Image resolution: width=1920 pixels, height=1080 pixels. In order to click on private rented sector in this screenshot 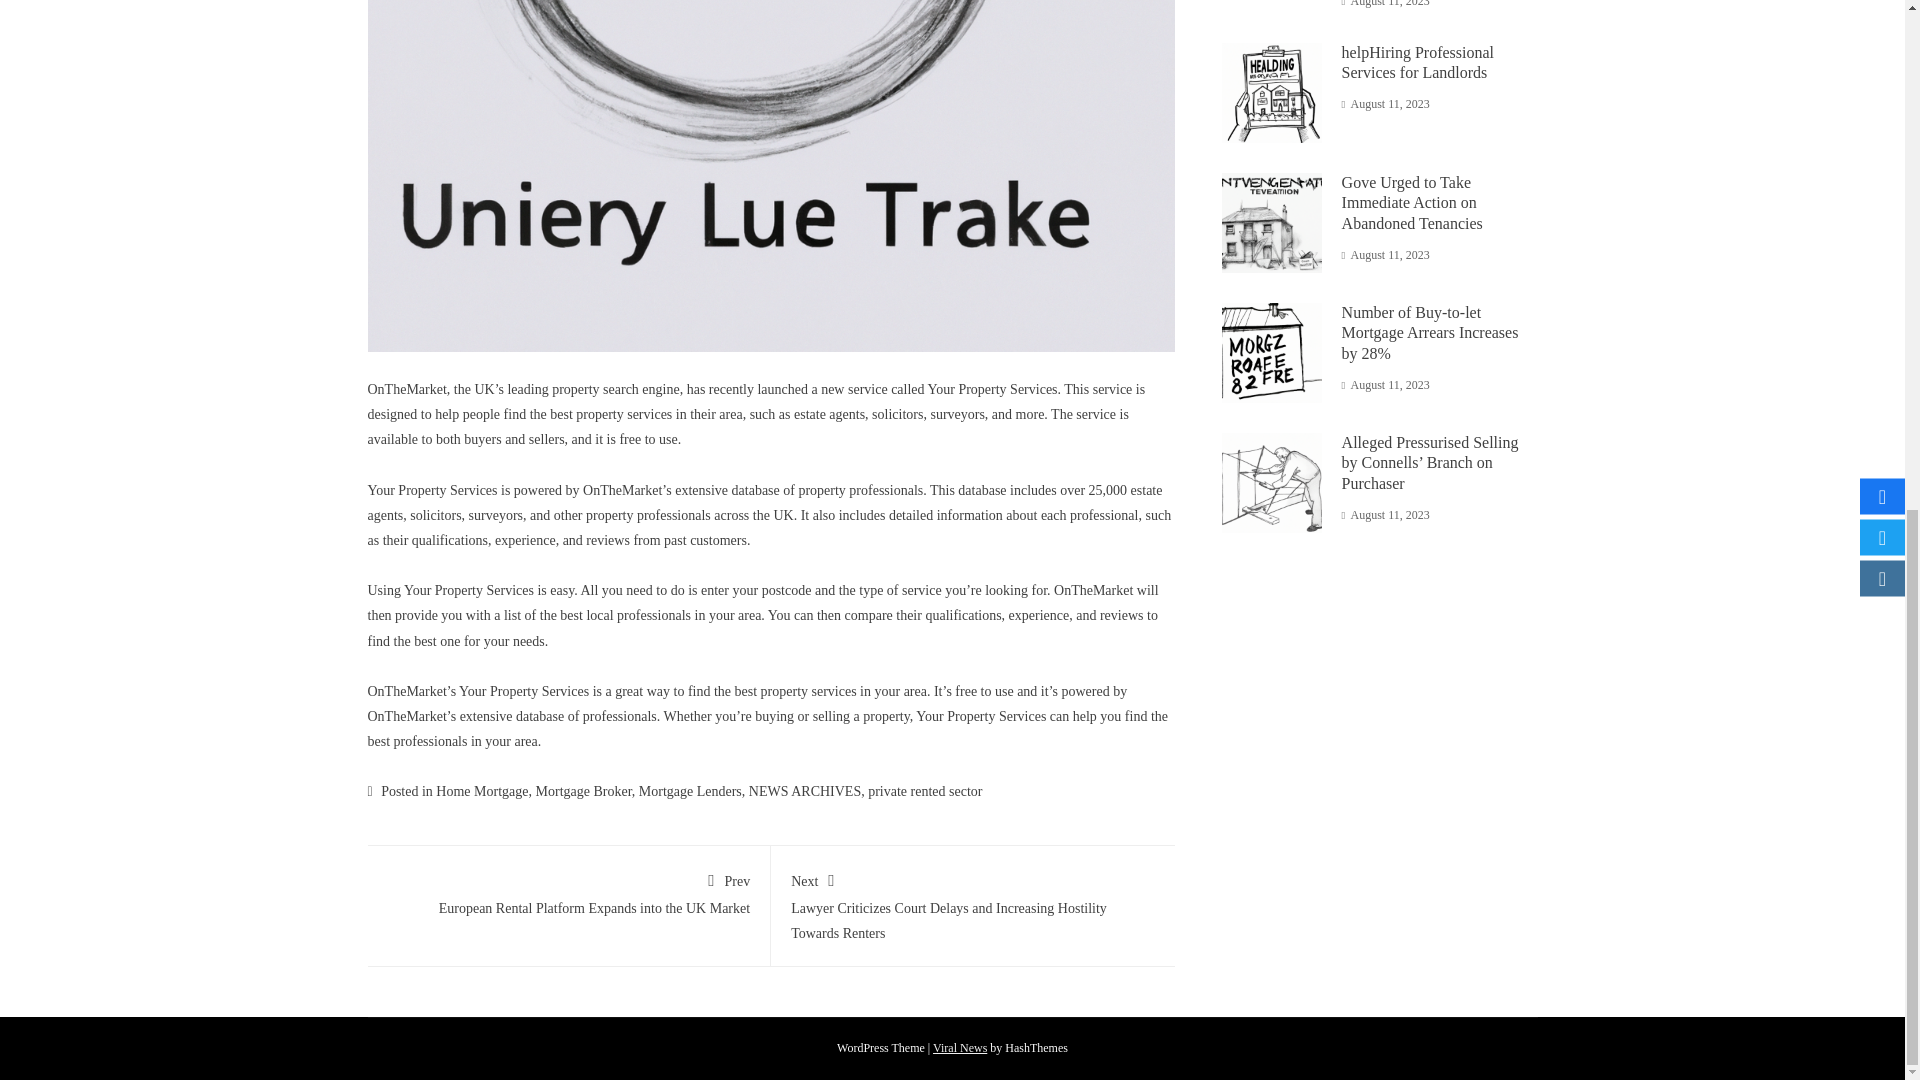, I will do `click(924, 792)`.